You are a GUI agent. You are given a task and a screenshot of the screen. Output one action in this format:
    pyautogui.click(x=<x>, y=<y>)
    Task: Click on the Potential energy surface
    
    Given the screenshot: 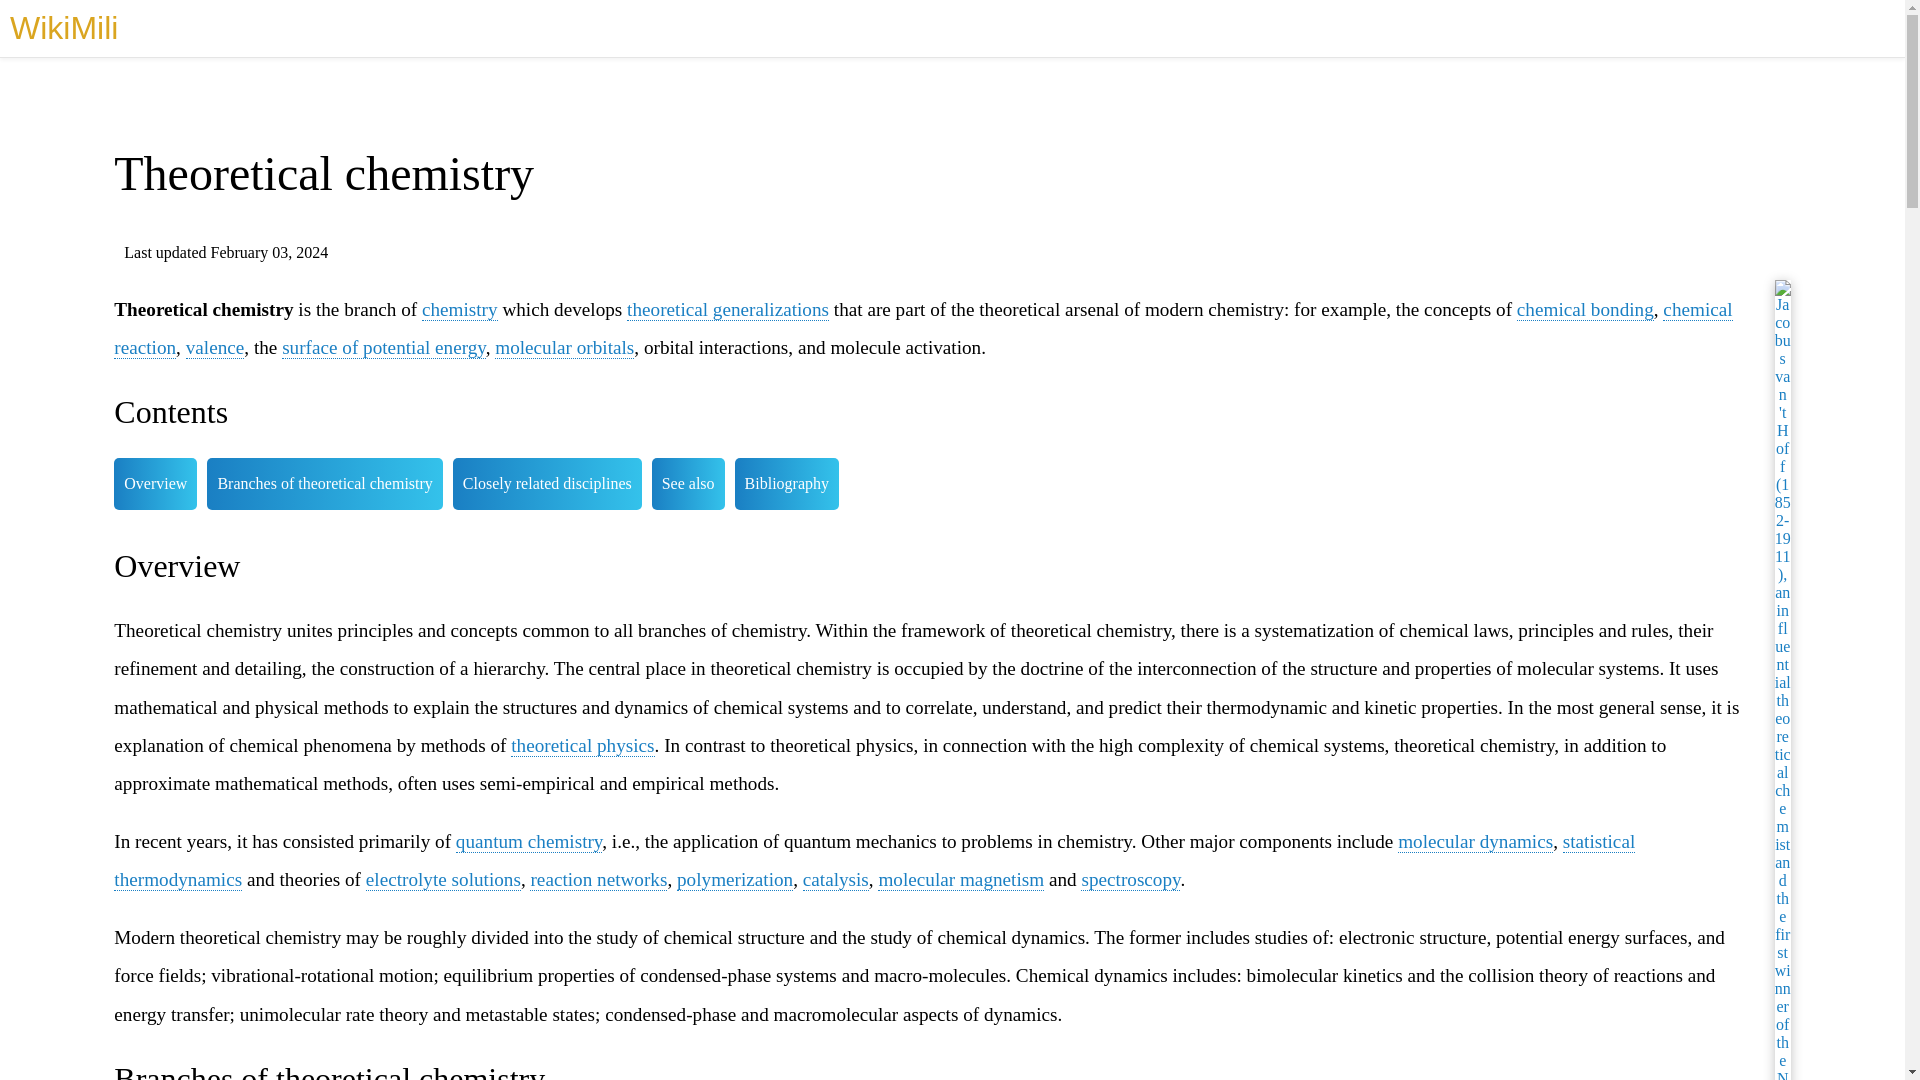 What is the action you would take?
    pyautogui.click(x=384, y=347)
    